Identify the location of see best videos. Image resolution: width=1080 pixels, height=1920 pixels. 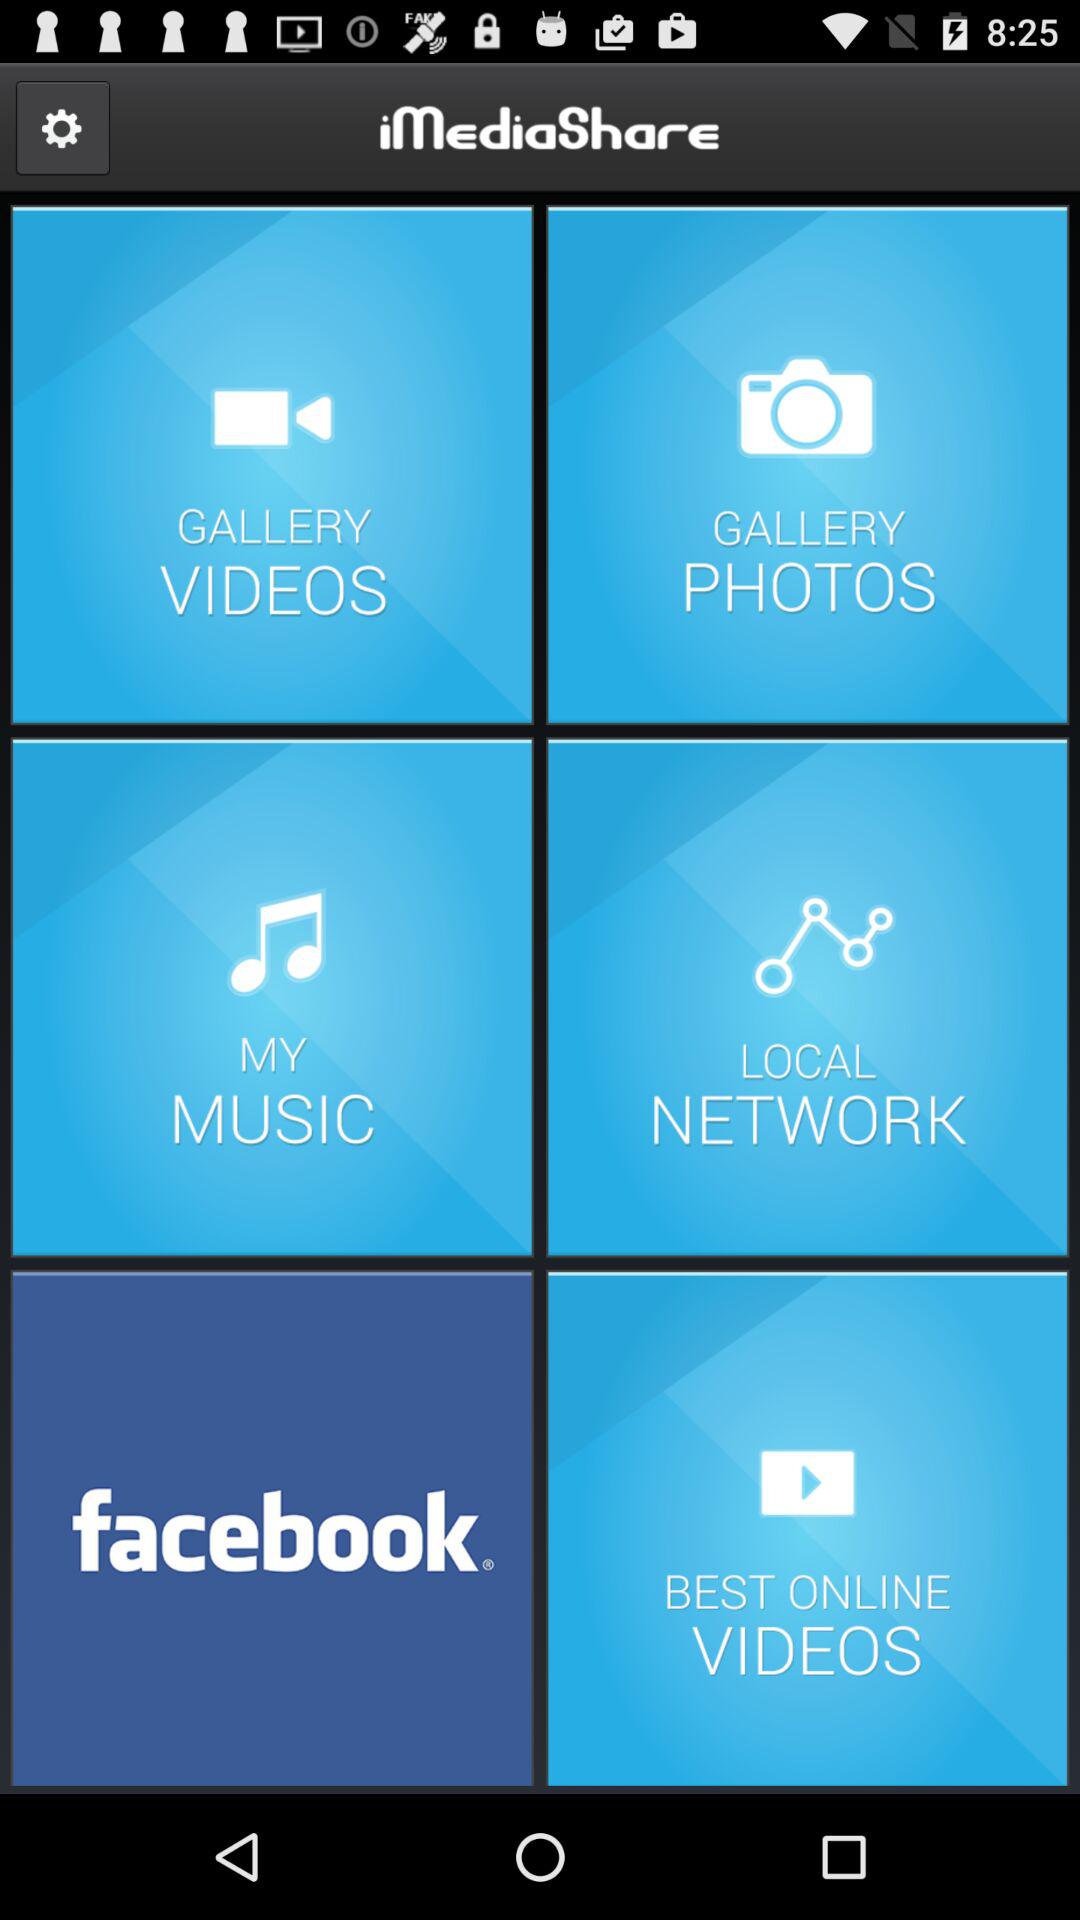
(807, 1526).